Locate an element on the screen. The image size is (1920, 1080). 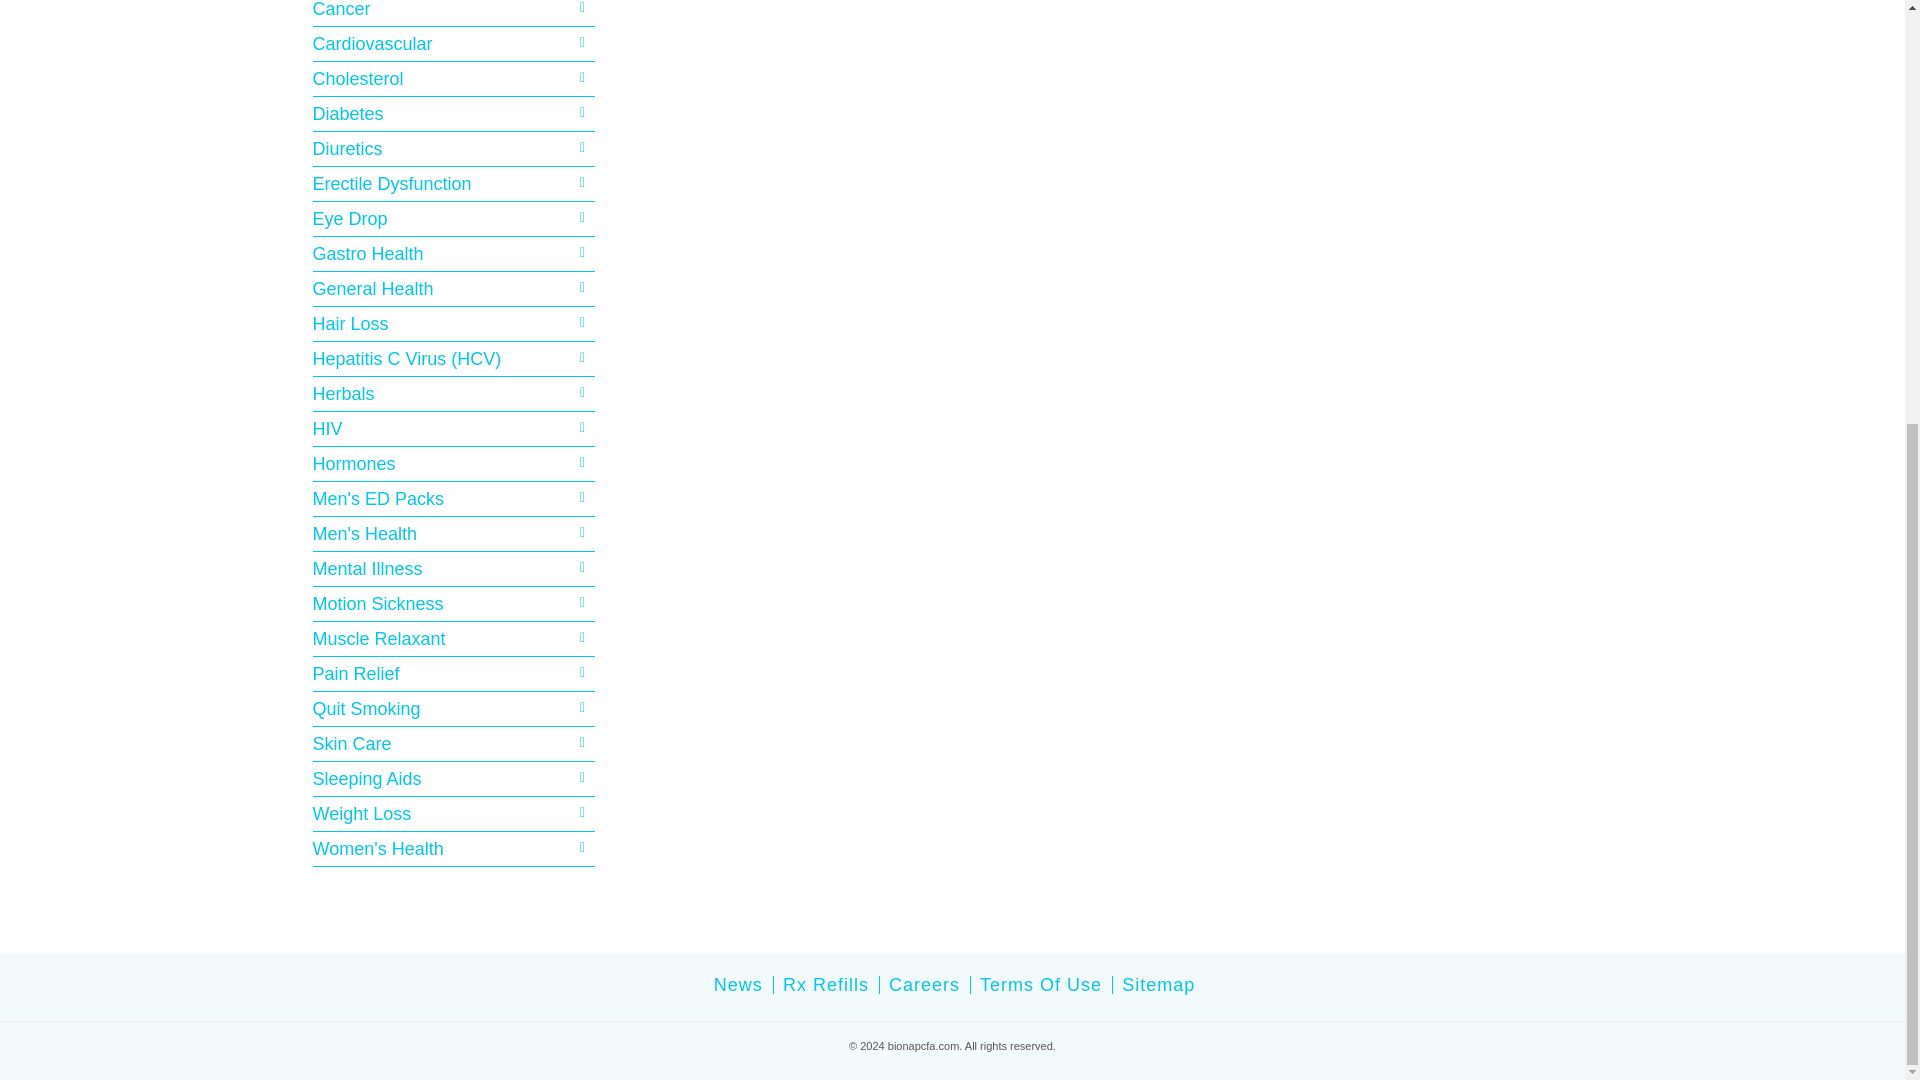
Cholesterol is located at coordinates (453, 78).